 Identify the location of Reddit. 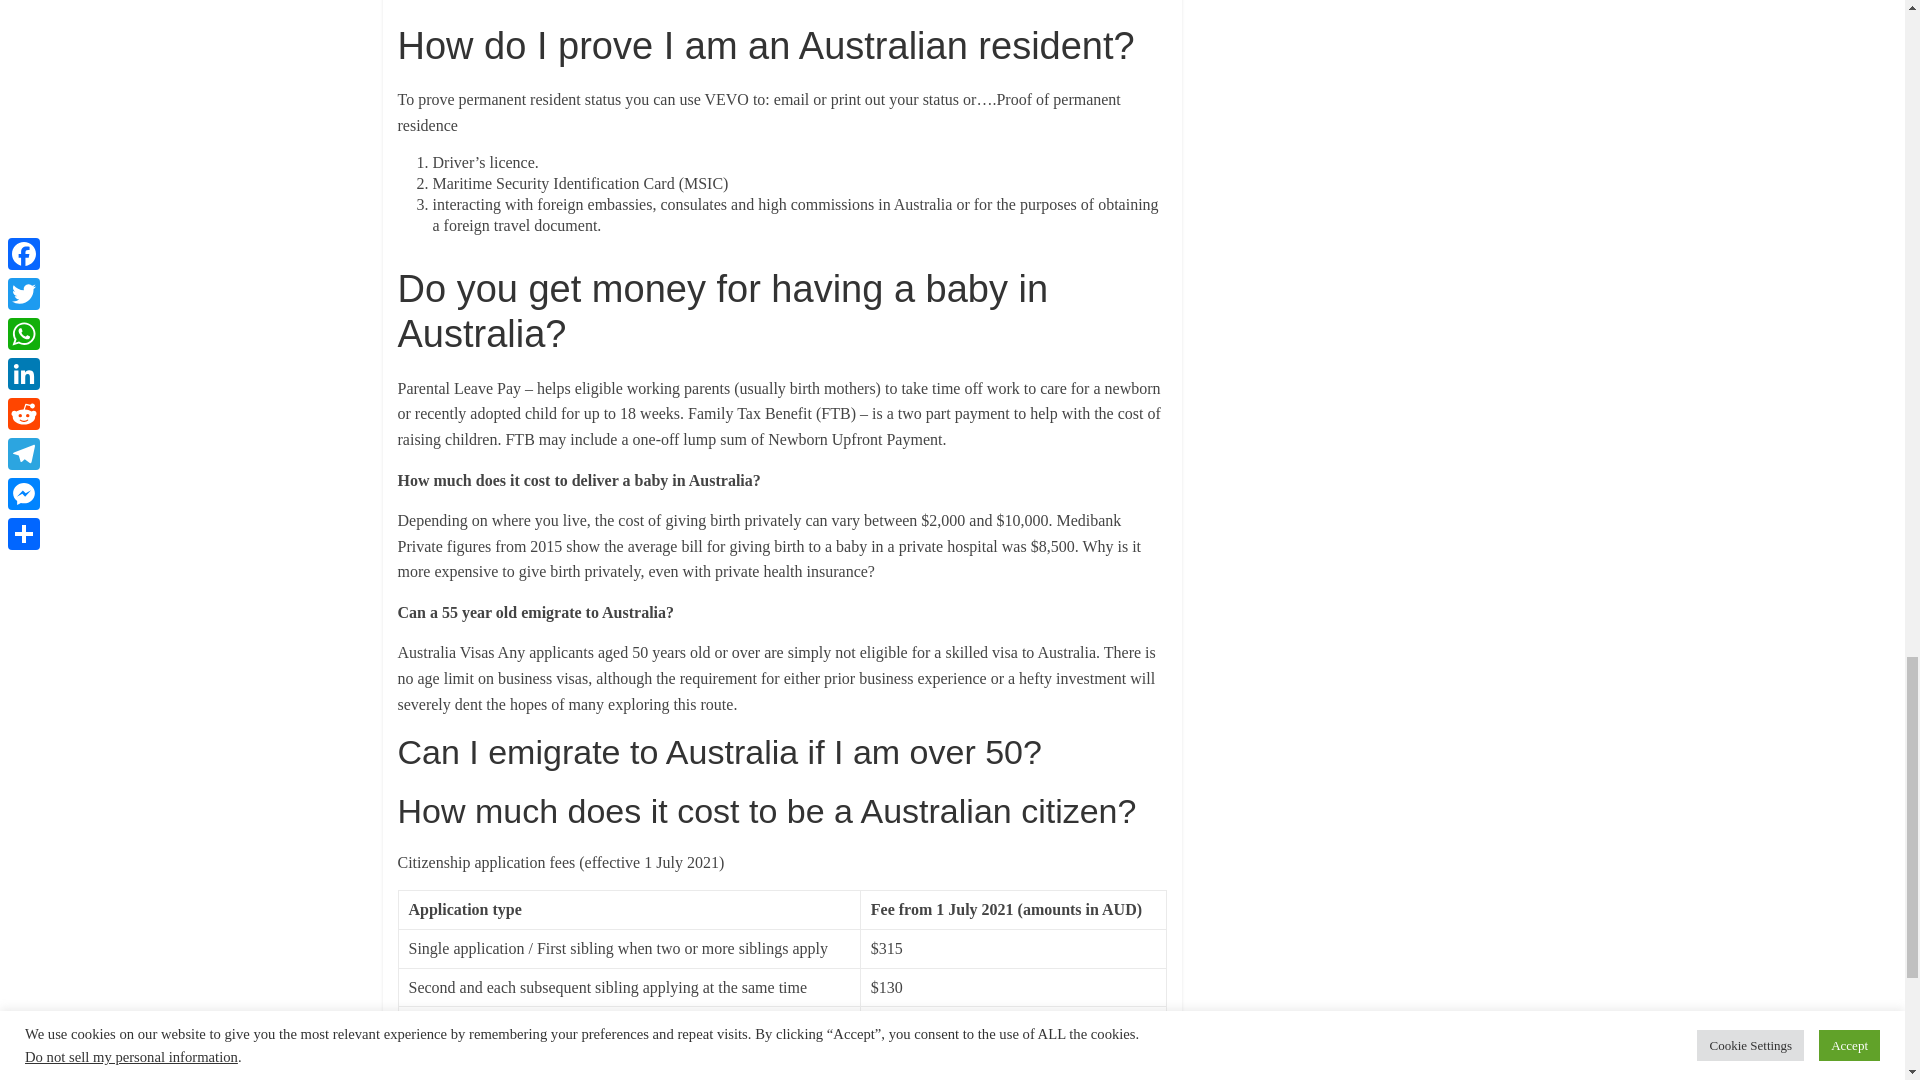
(578, 1075).